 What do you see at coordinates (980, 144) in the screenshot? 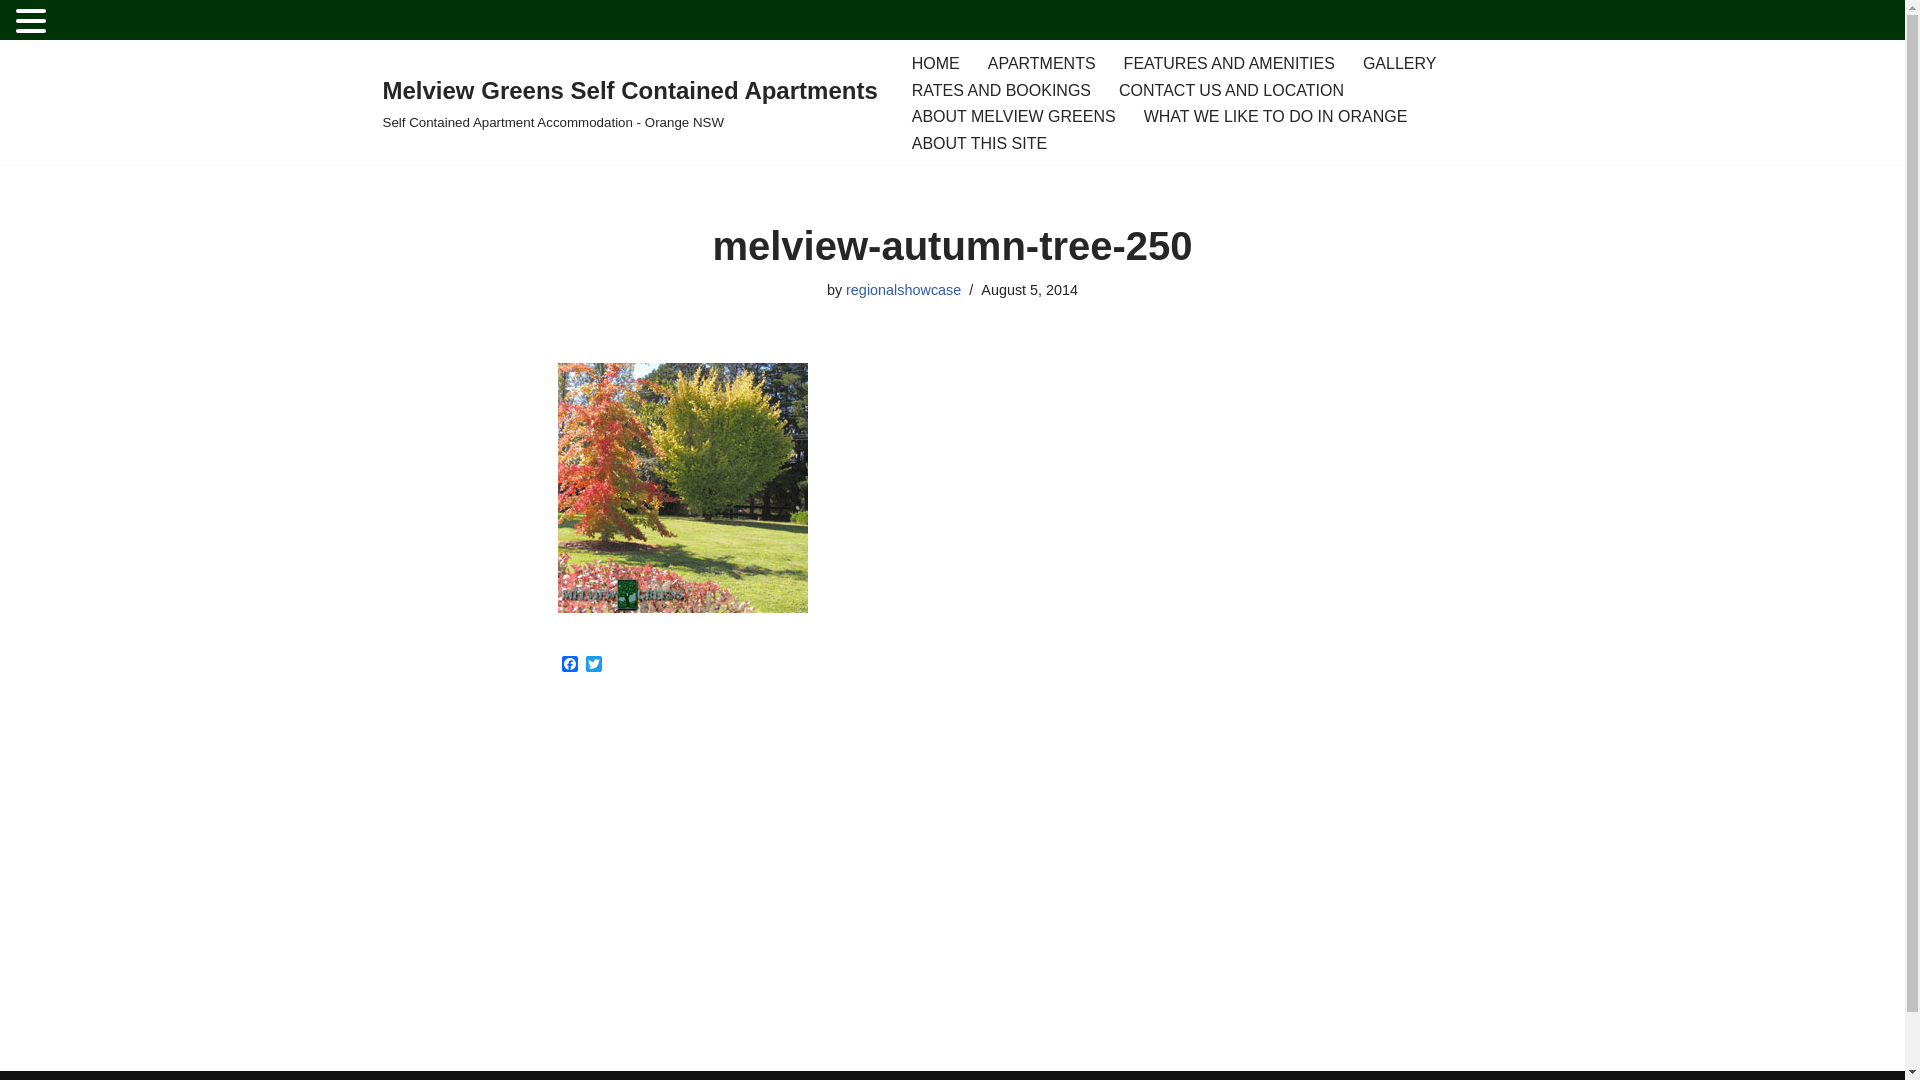
I see `ABOUT THIS SITE` at bounding box center [980, 144].